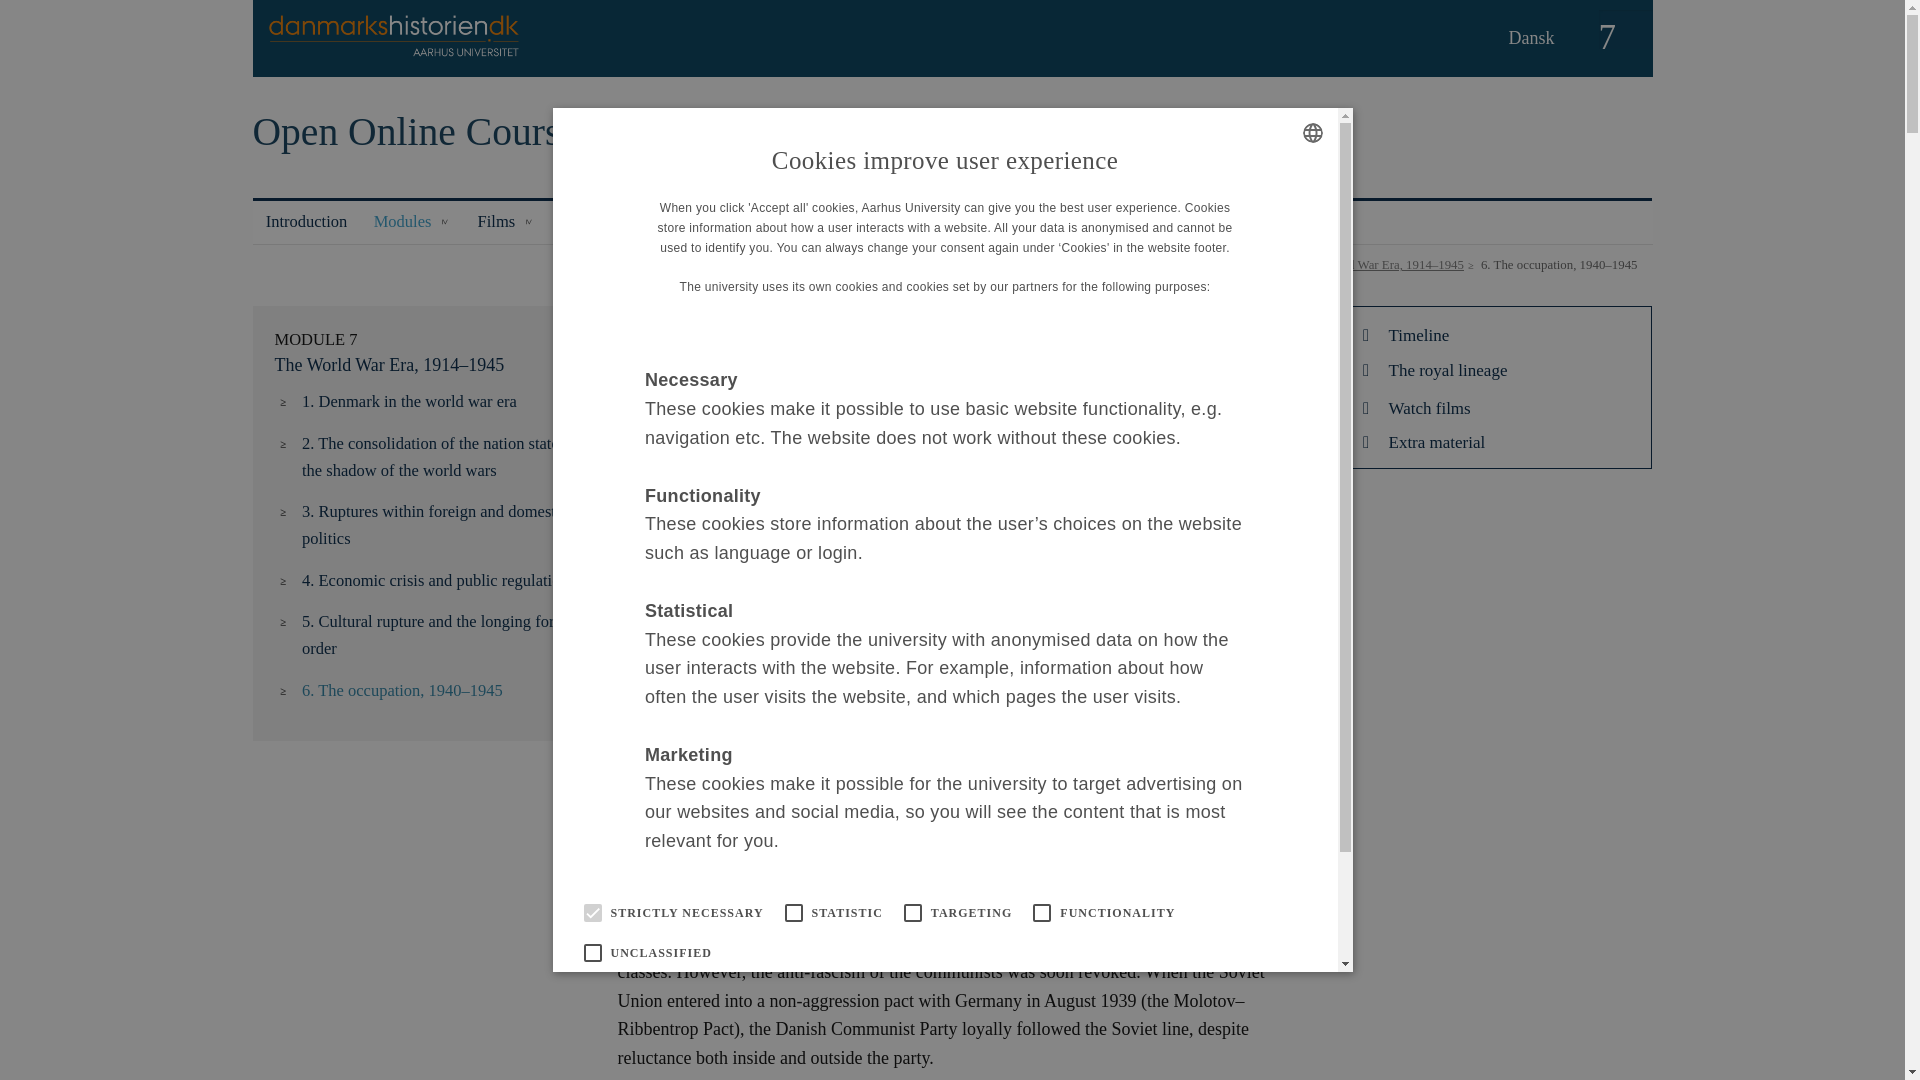 Image resolution: width=1920 pixels, height=1080 pixels. Describe the element at coordinates (441, 524) in the screenshot. I see `3. Ruptures within foreign and domestic politics` at that location.